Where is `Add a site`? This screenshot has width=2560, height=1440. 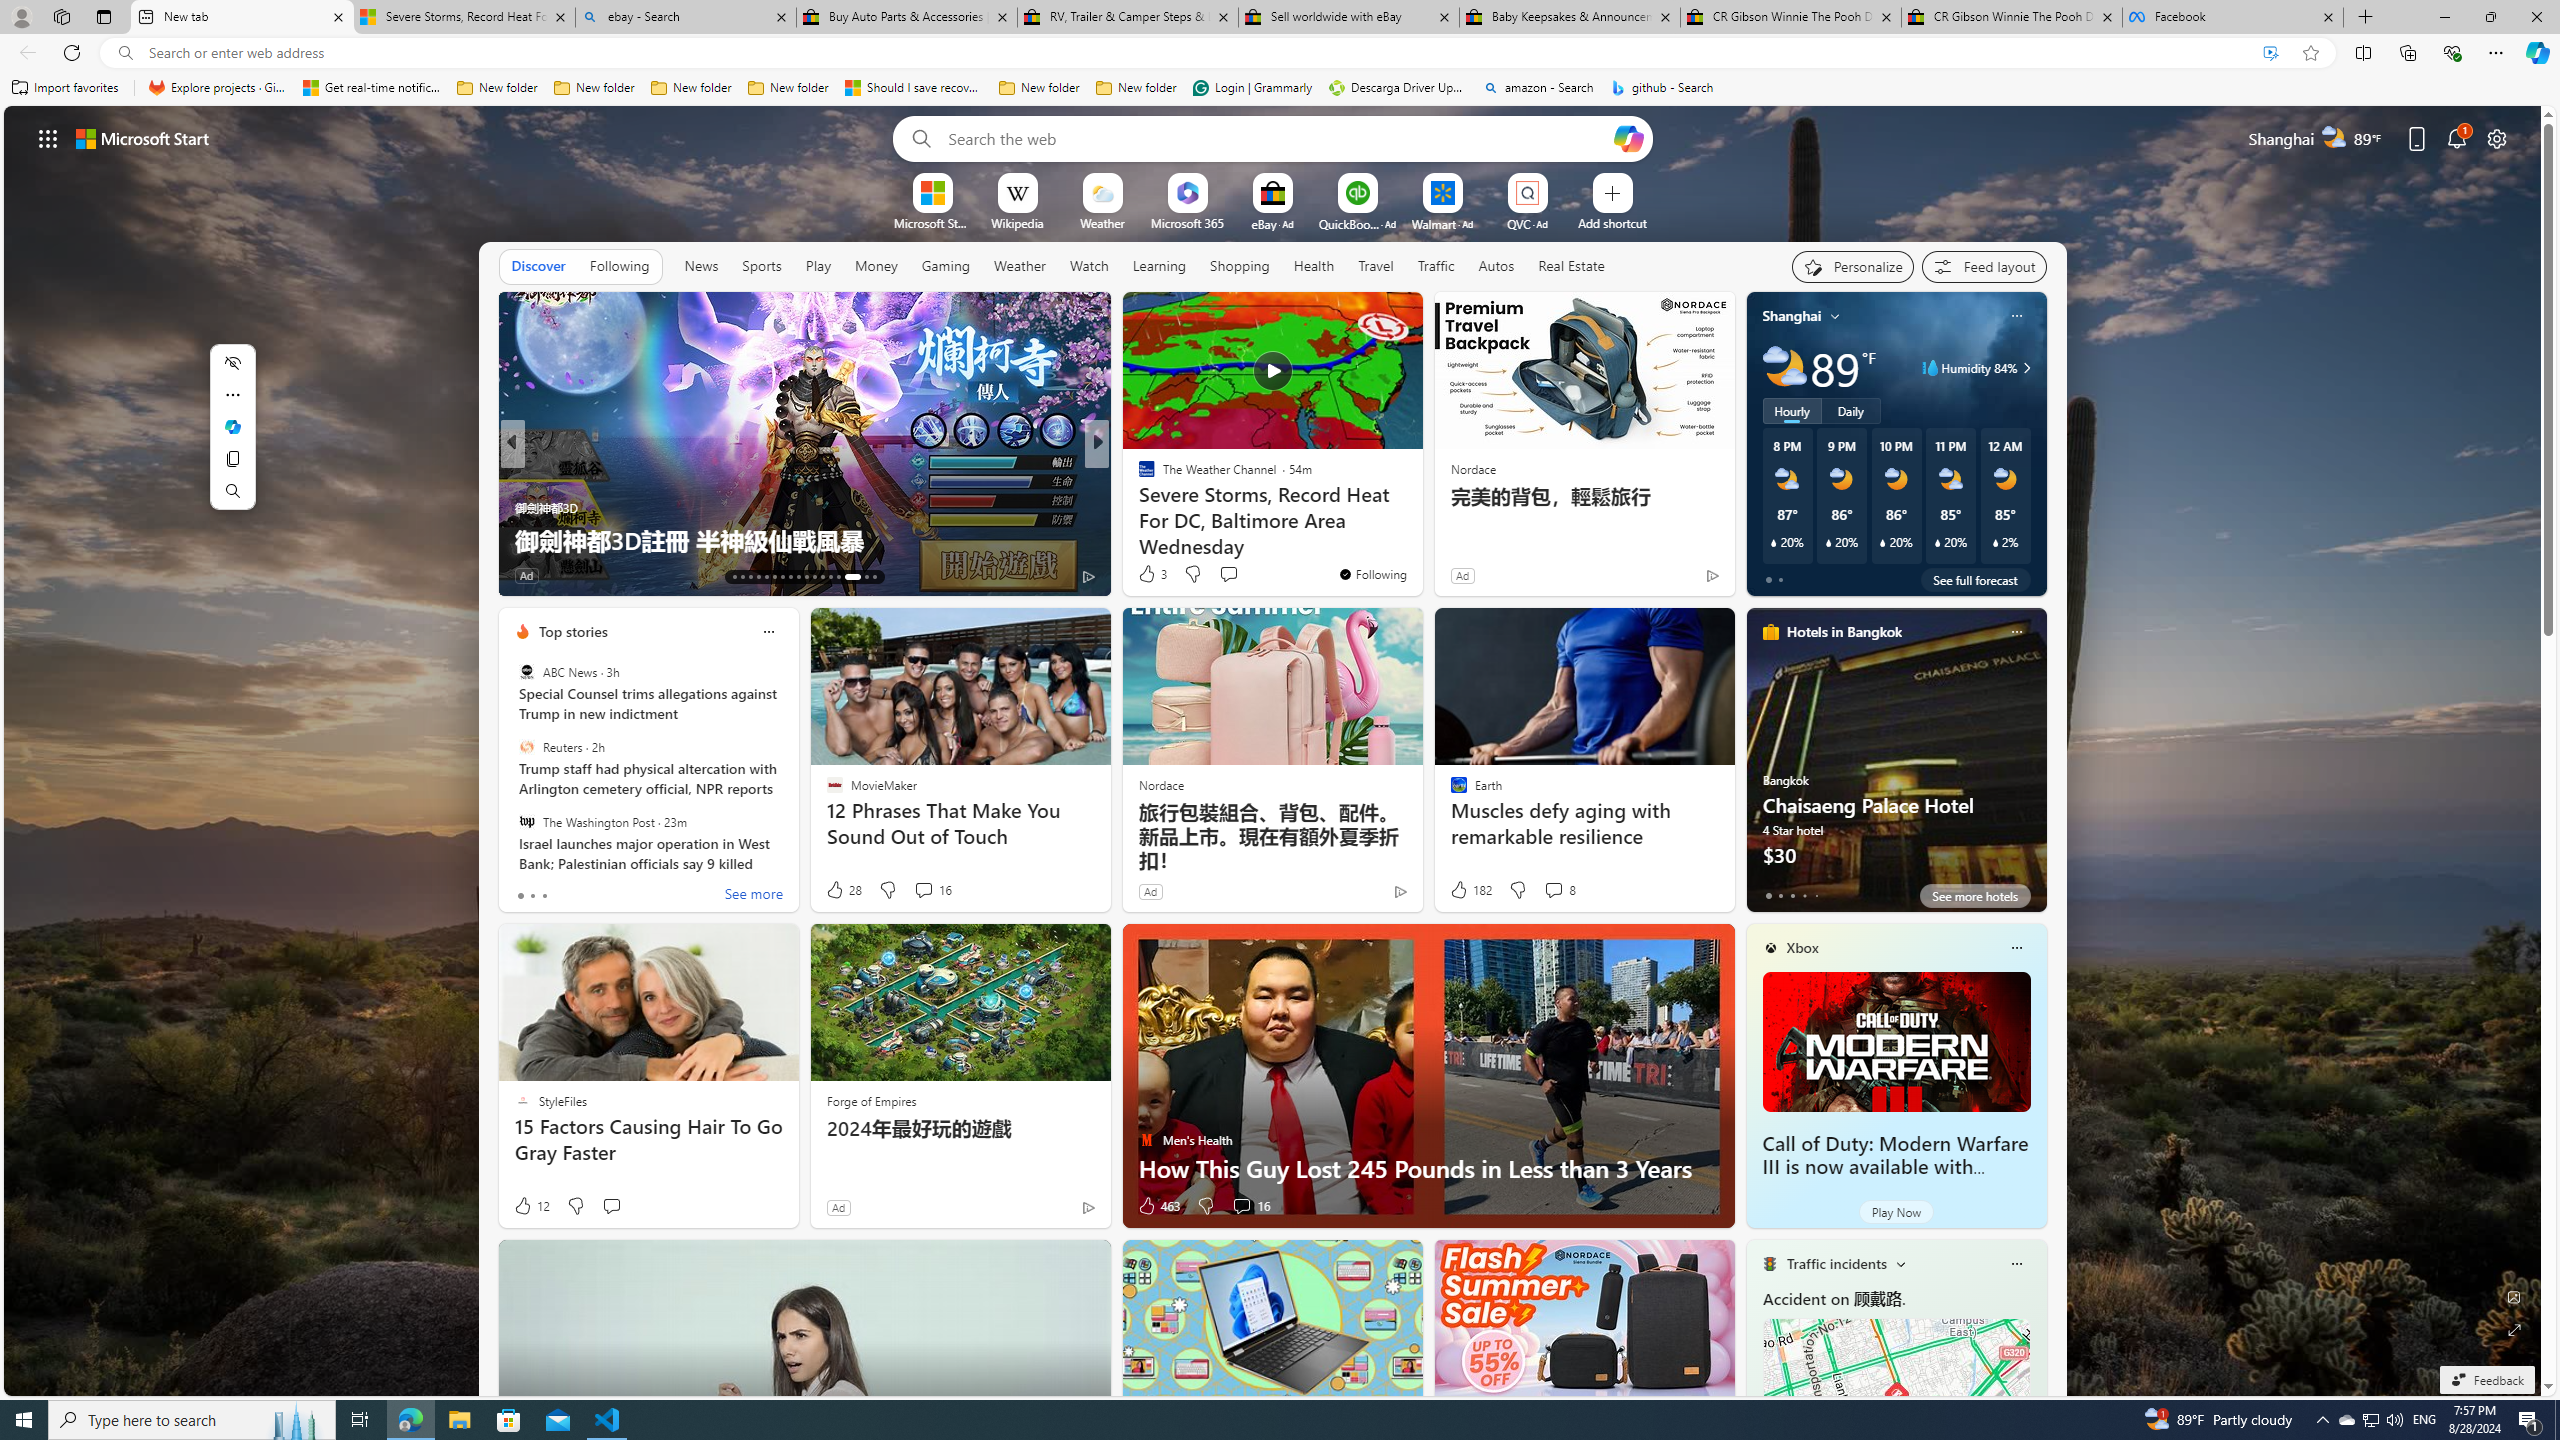
Add a site is located at coordinates (1611, 222).